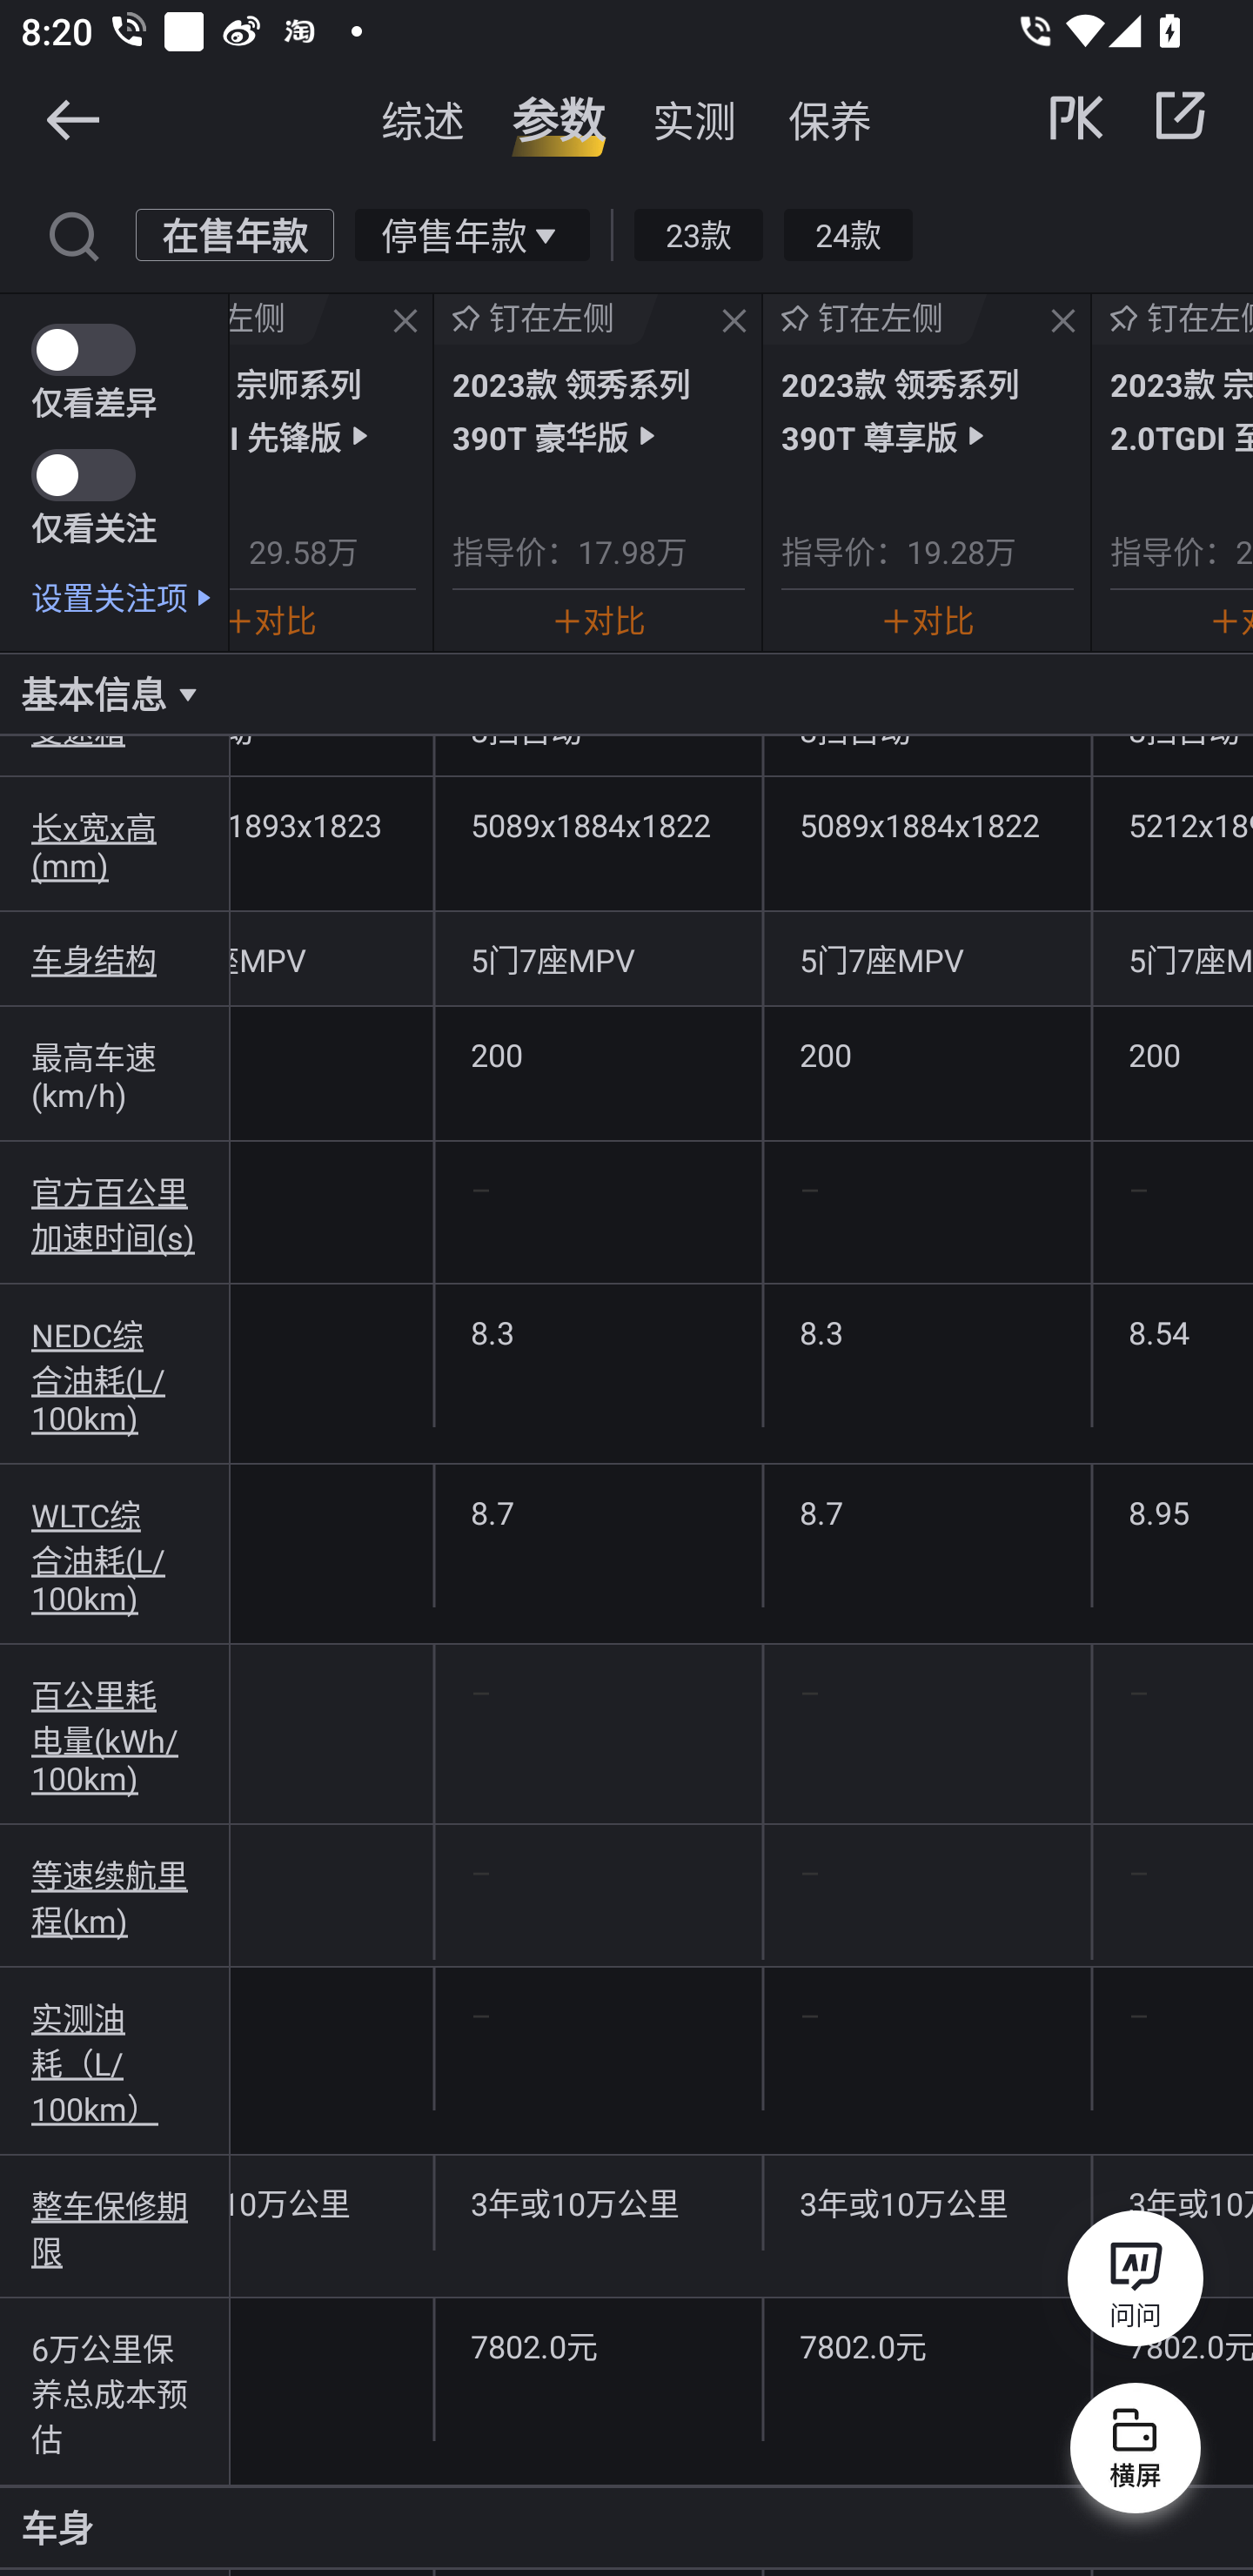 This screenshot has height=2576, width=1253. What do you see at coordinates (115, 2226) in the screenshot?
I see `整车保修期限` at bounding box center [115, 2226].